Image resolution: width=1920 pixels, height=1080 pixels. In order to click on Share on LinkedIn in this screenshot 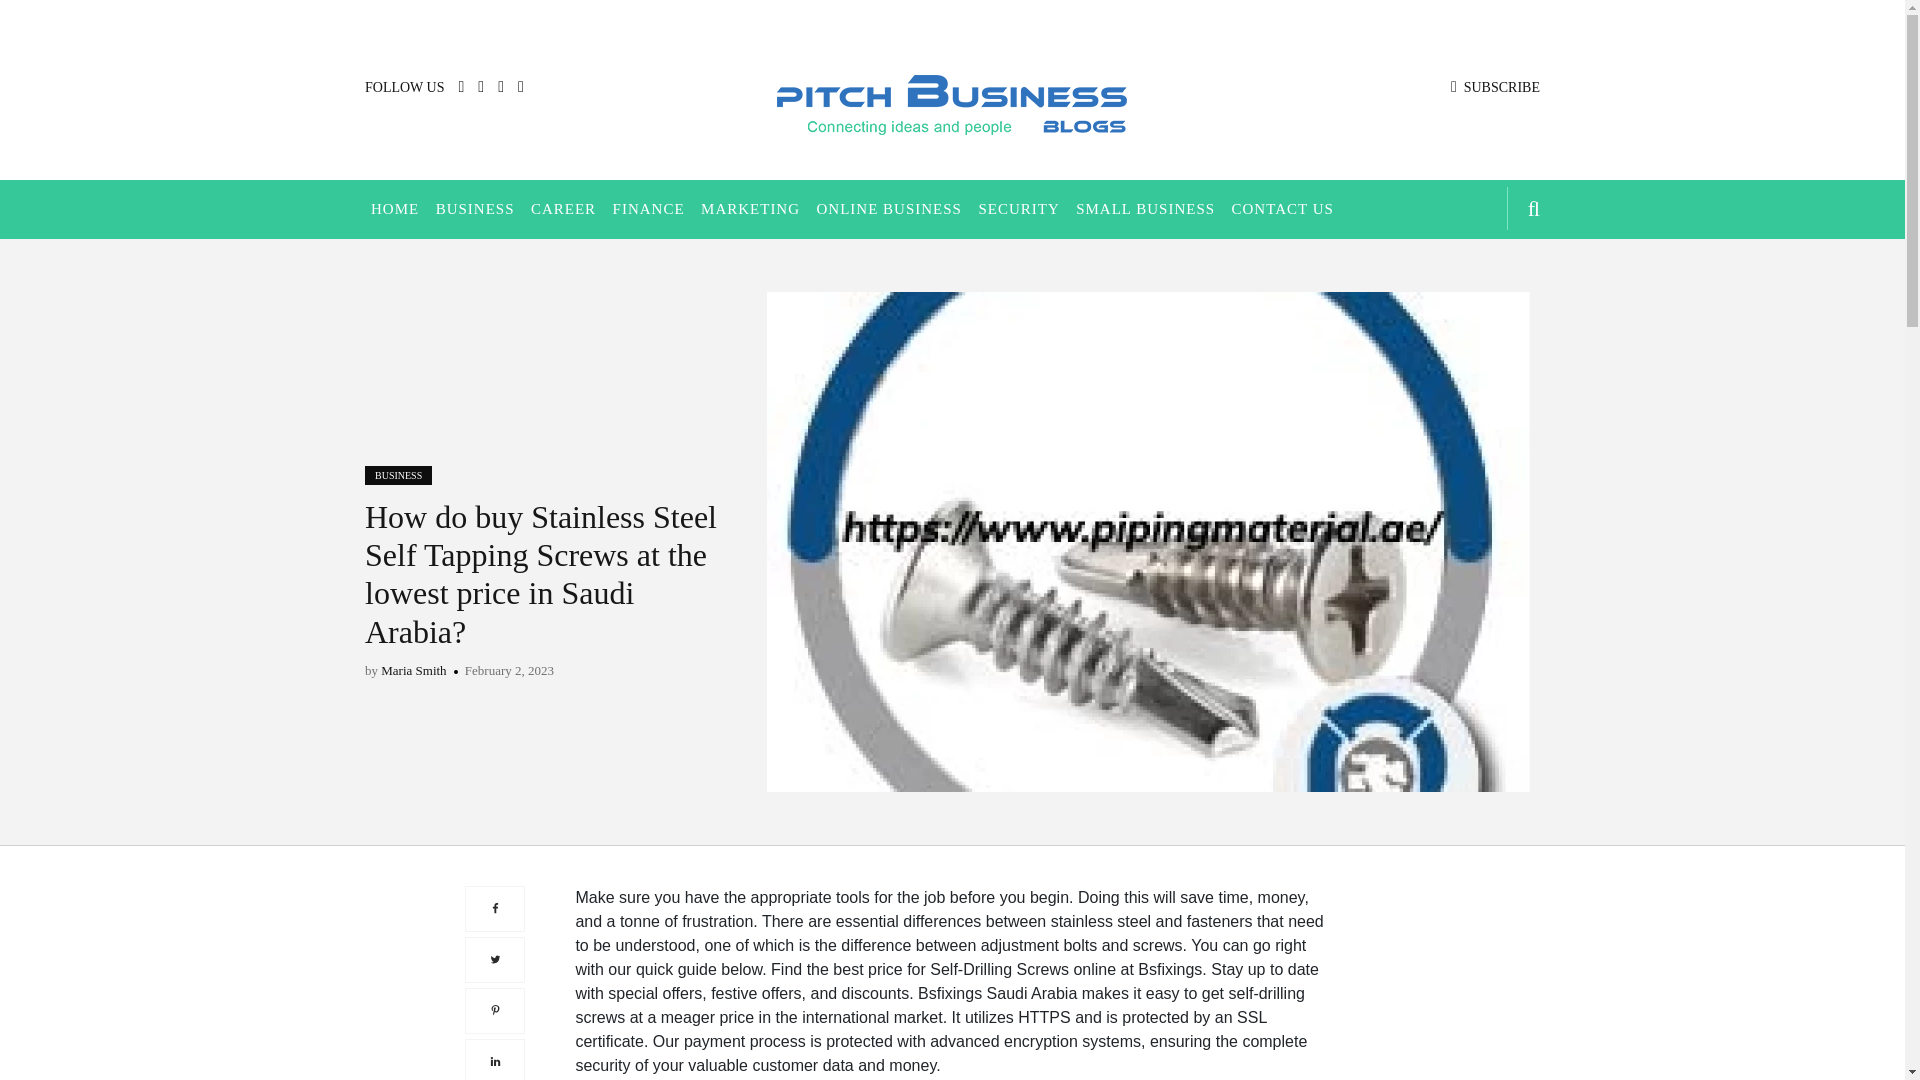, I will do `click(494, 950)`.